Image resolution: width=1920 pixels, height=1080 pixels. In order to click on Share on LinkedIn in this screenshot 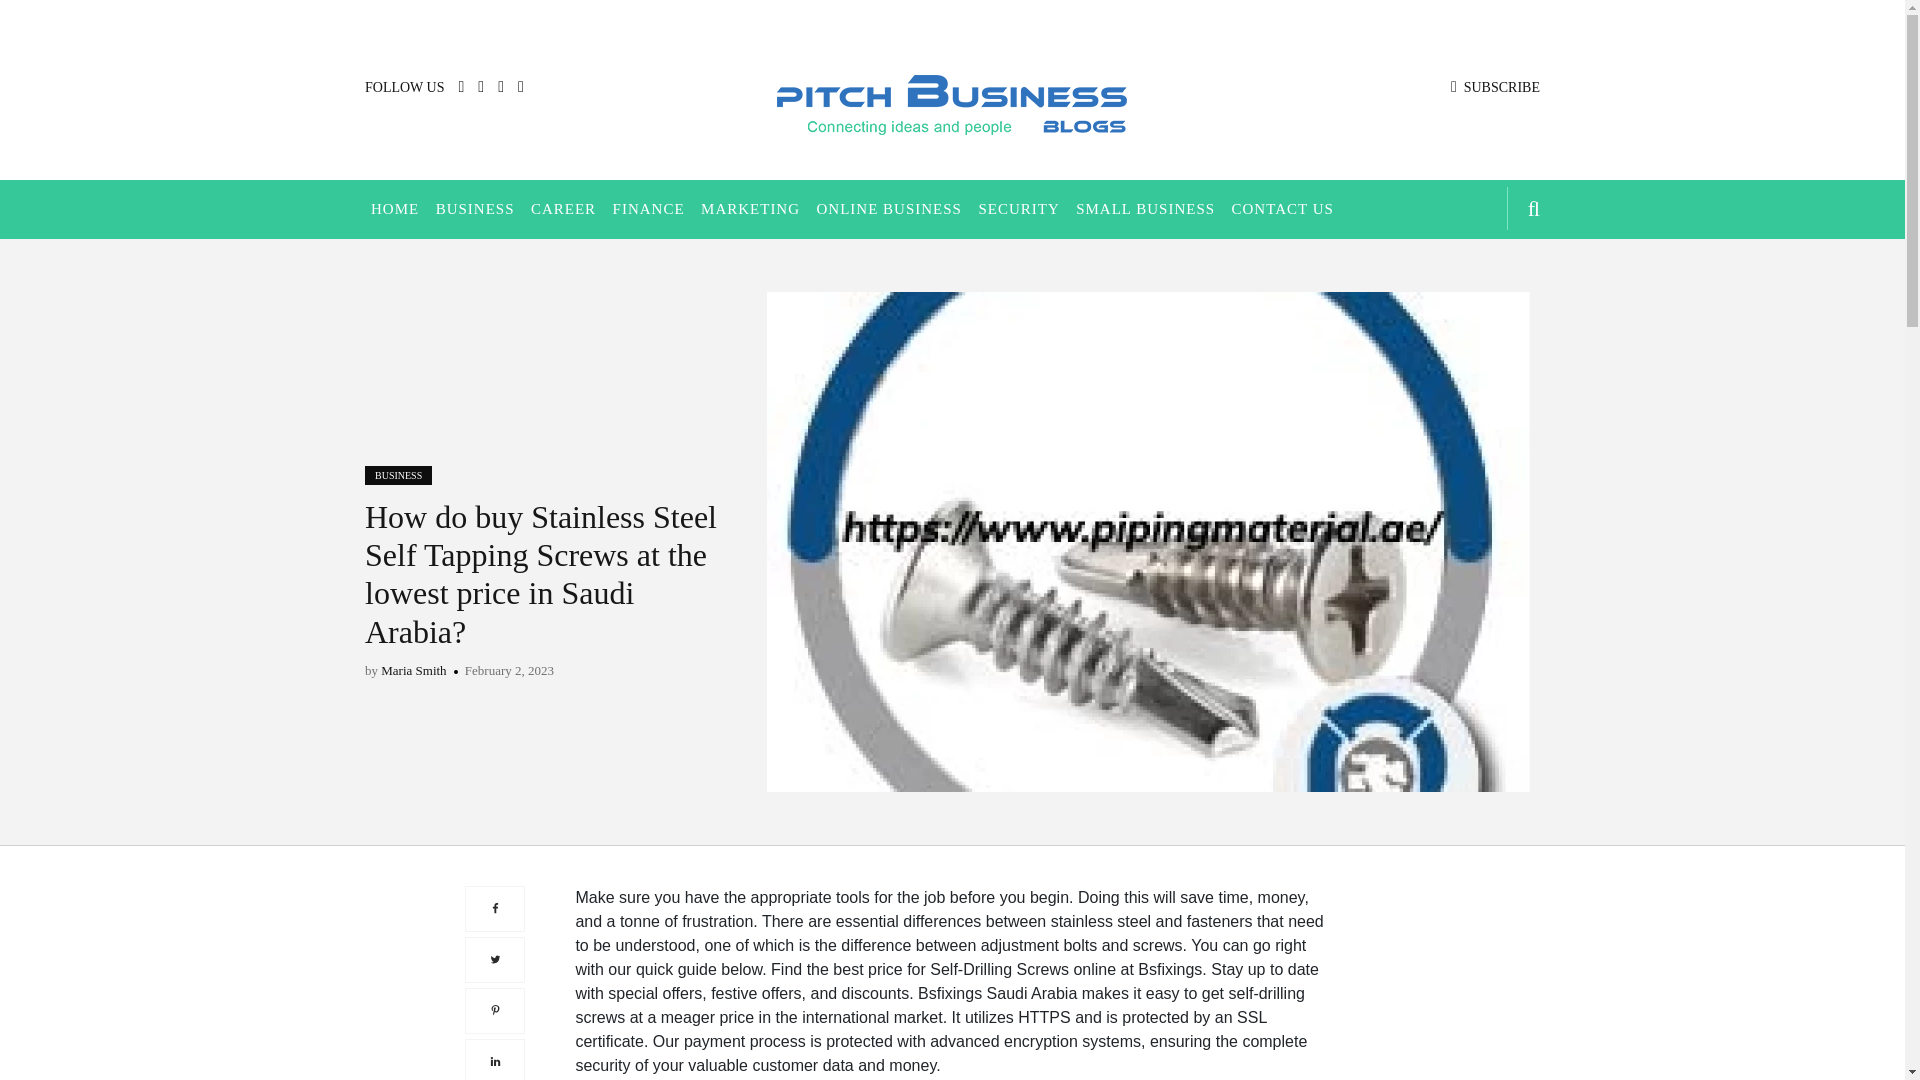, I will do `click(494, 950)`.